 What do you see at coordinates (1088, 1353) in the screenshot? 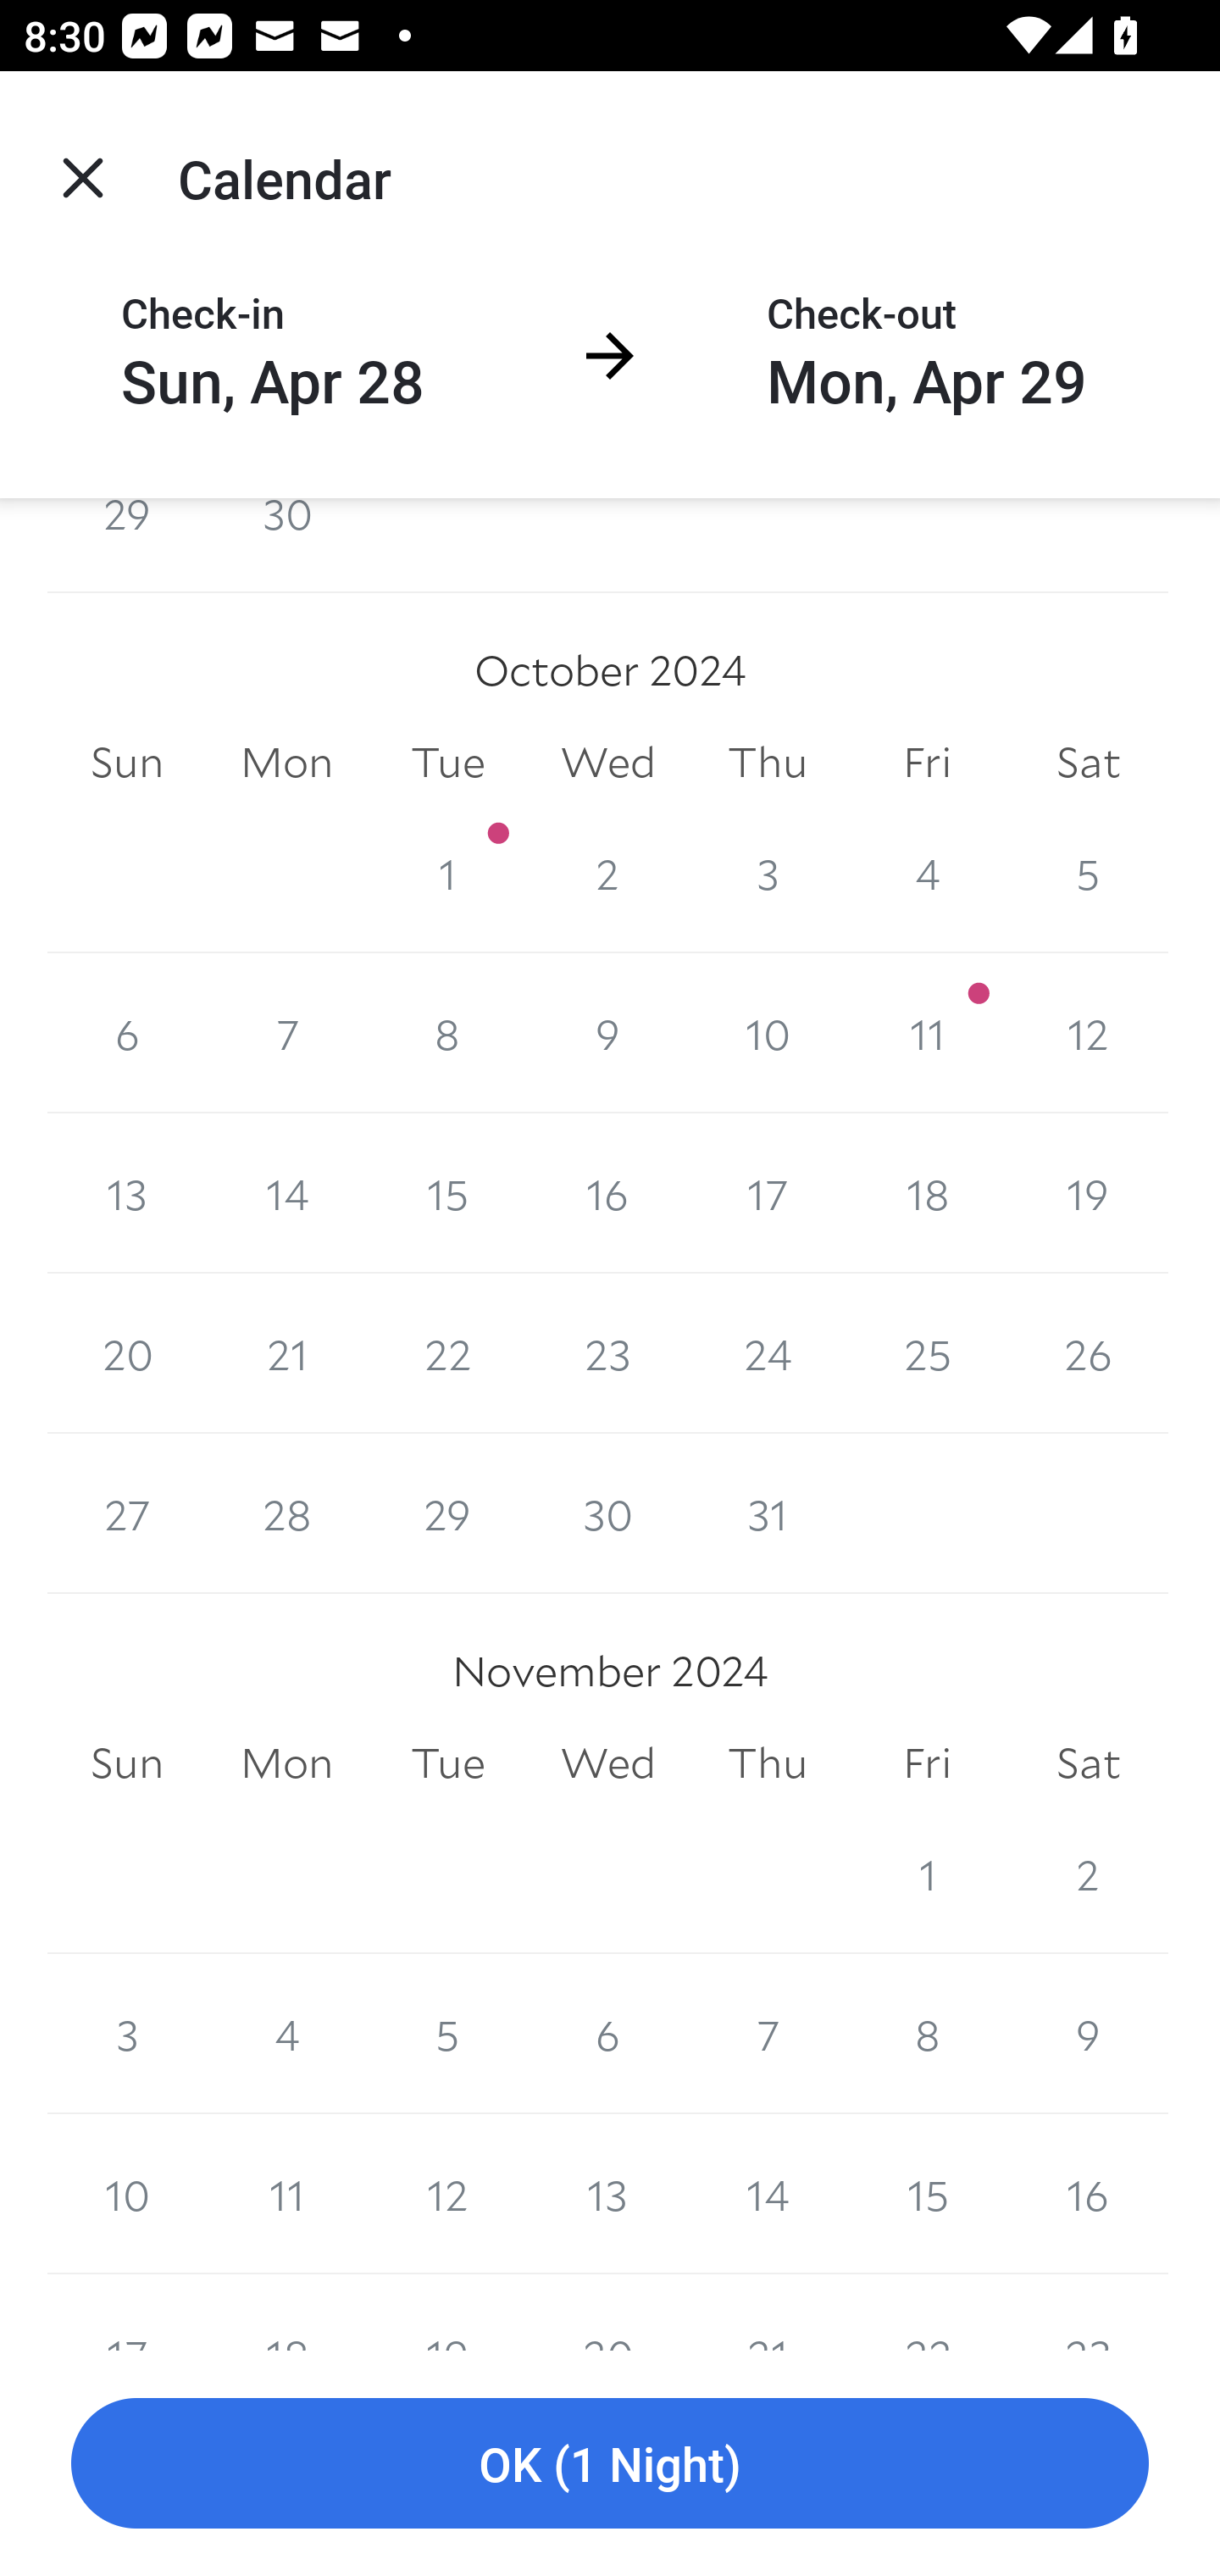
I see `26 26 October 2024` at bounding box center [1088, 1353].